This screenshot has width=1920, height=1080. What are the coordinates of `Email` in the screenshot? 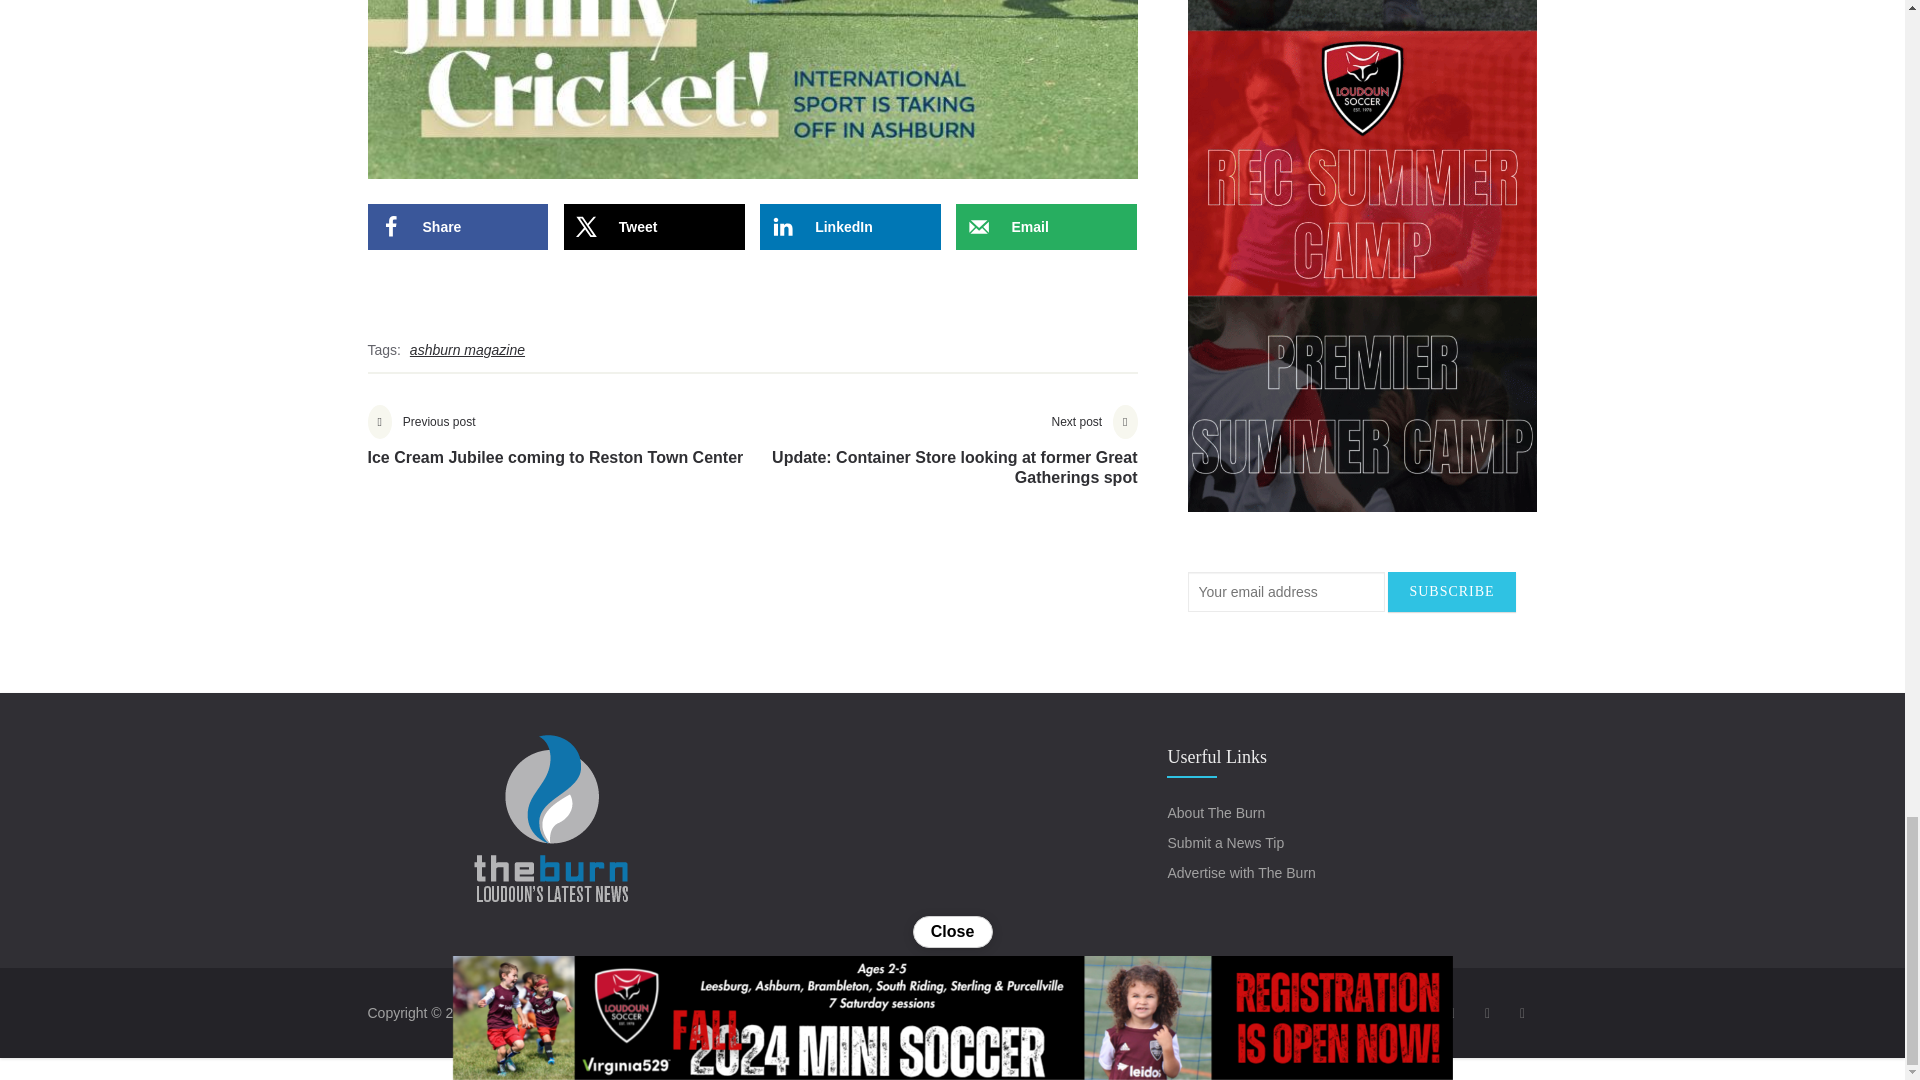 It's located at (1046, 226).